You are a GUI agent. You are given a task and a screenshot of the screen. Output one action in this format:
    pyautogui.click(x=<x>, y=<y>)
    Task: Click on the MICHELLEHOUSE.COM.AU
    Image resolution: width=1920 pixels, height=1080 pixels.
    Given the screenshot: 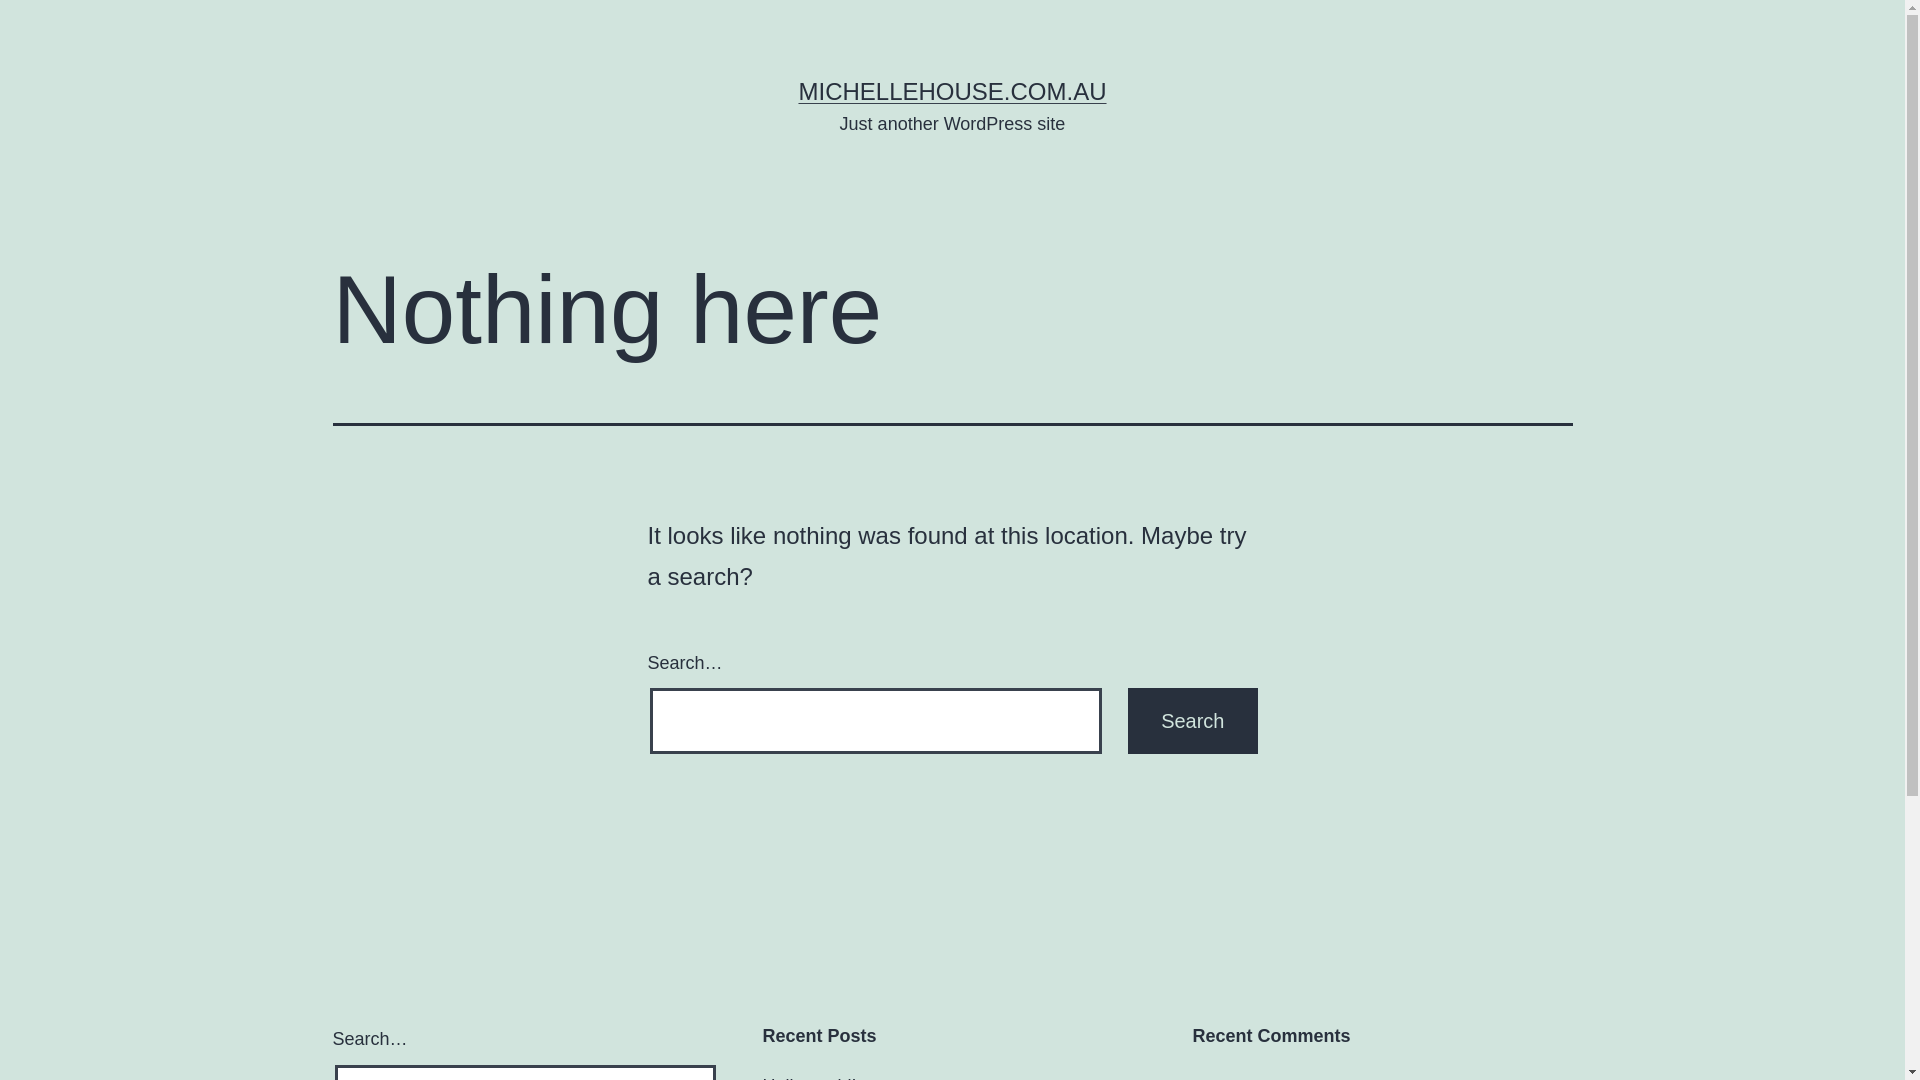 What is the action you would take?
    pyautogui.click(x=952, y=91)
    